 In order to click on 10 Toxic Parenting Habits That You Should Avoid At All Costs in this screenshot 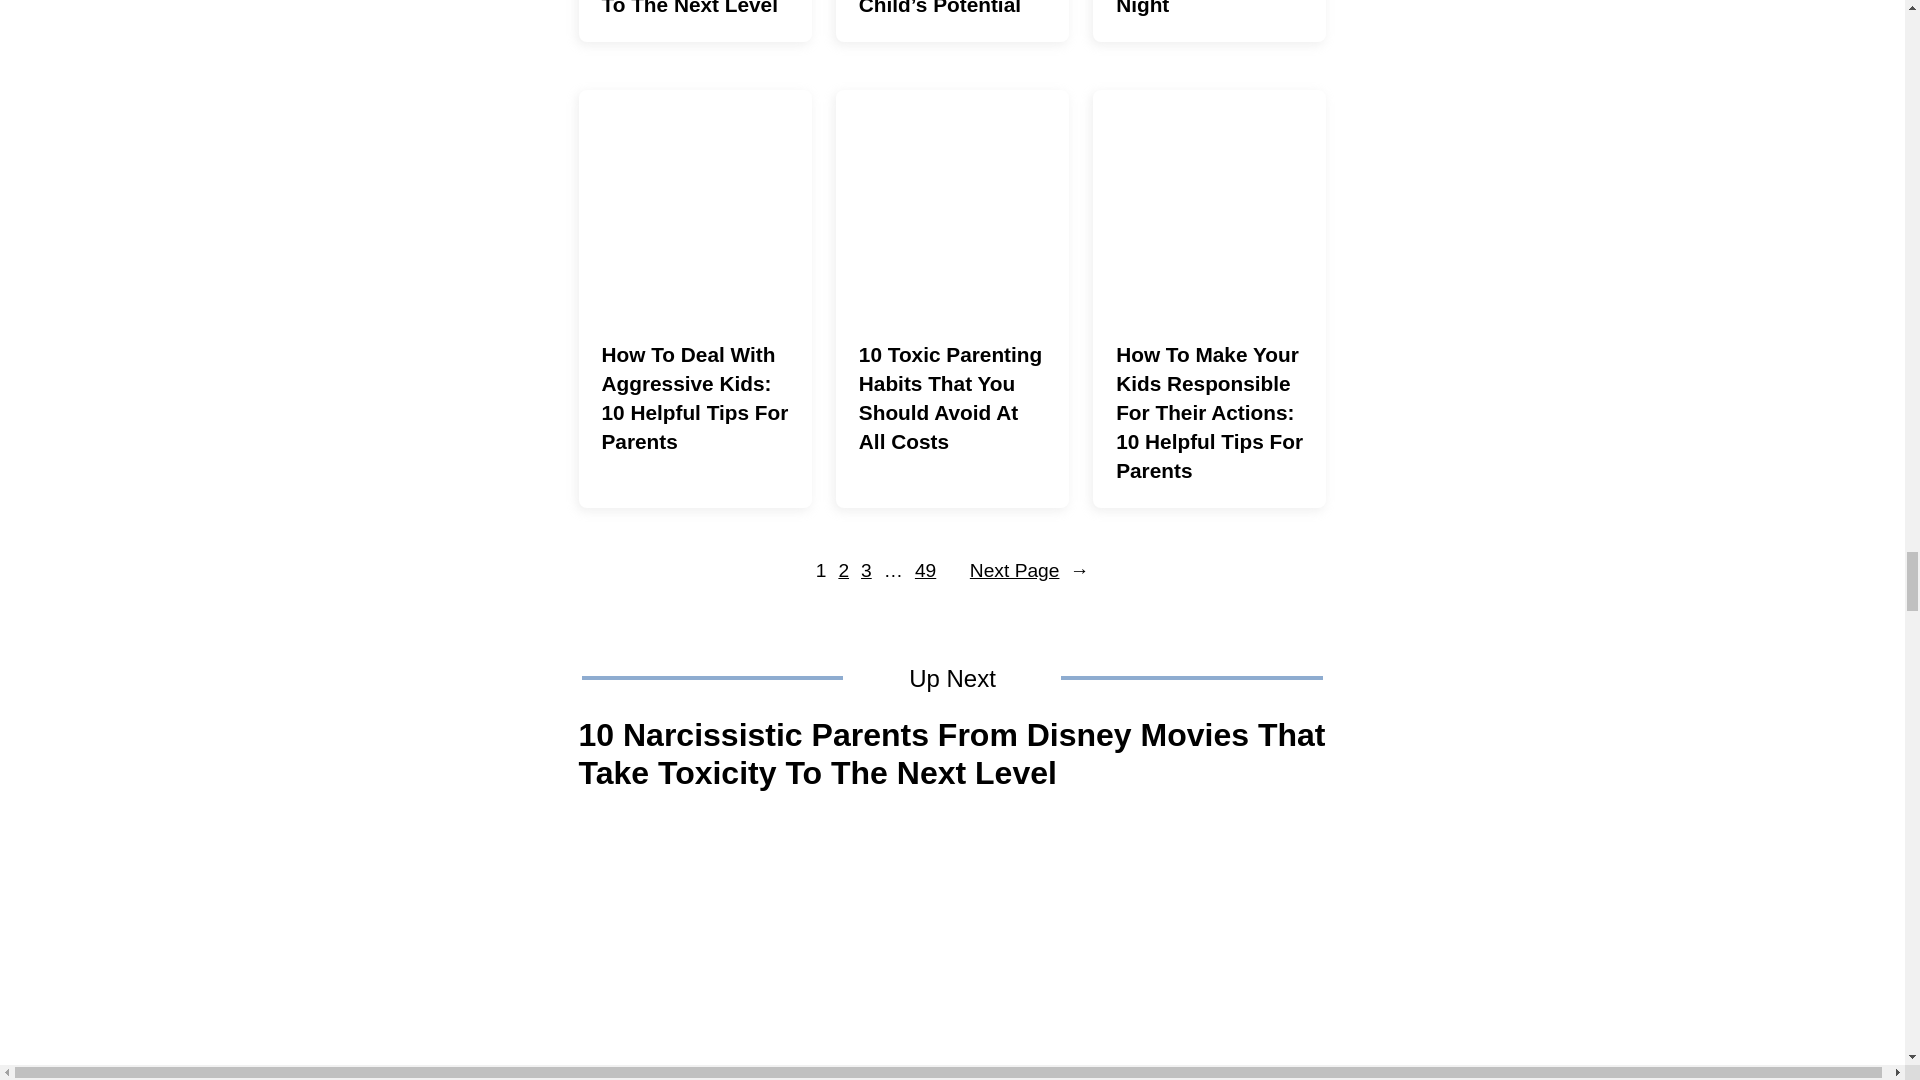, I will do `click(952, 204)`.